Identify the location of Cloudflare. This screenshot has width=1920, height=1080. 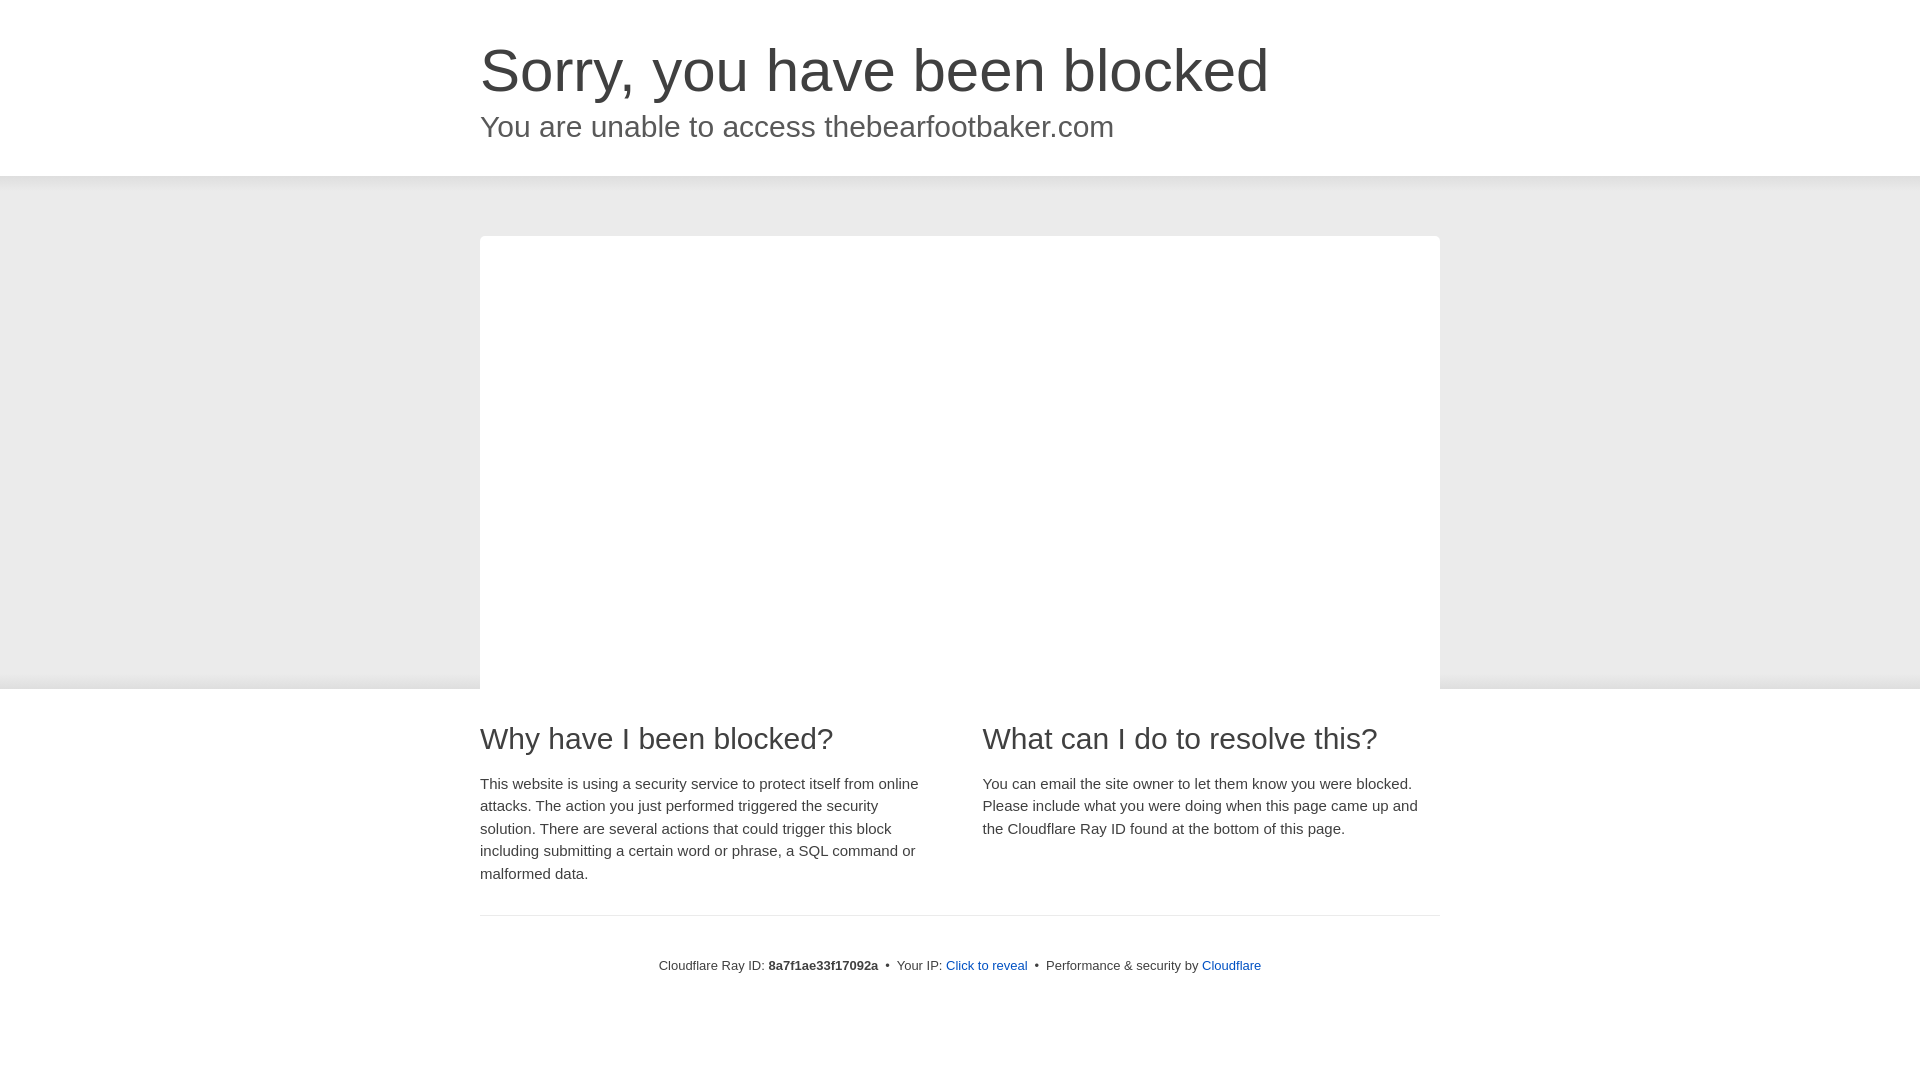
(1231, 965).